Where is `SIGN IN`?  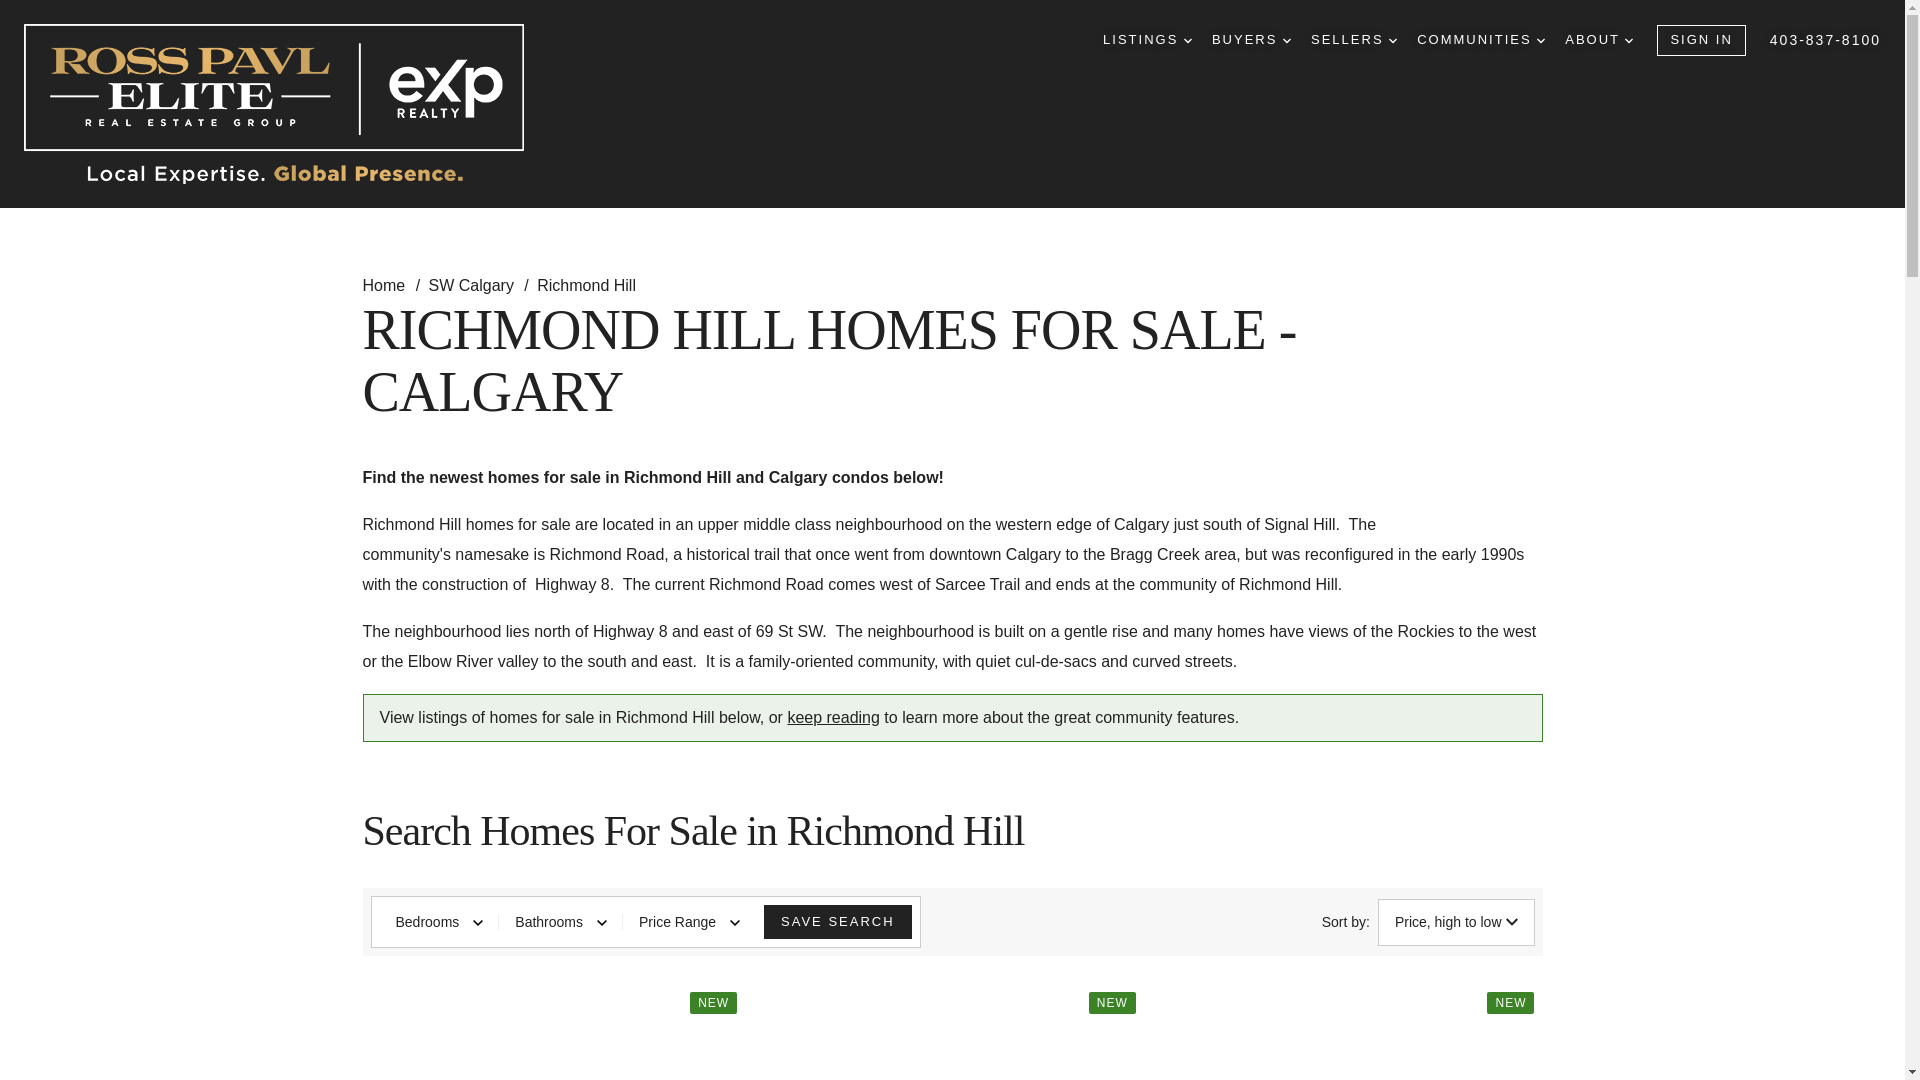 SIGN IN is located at coordinates (1700, 40).